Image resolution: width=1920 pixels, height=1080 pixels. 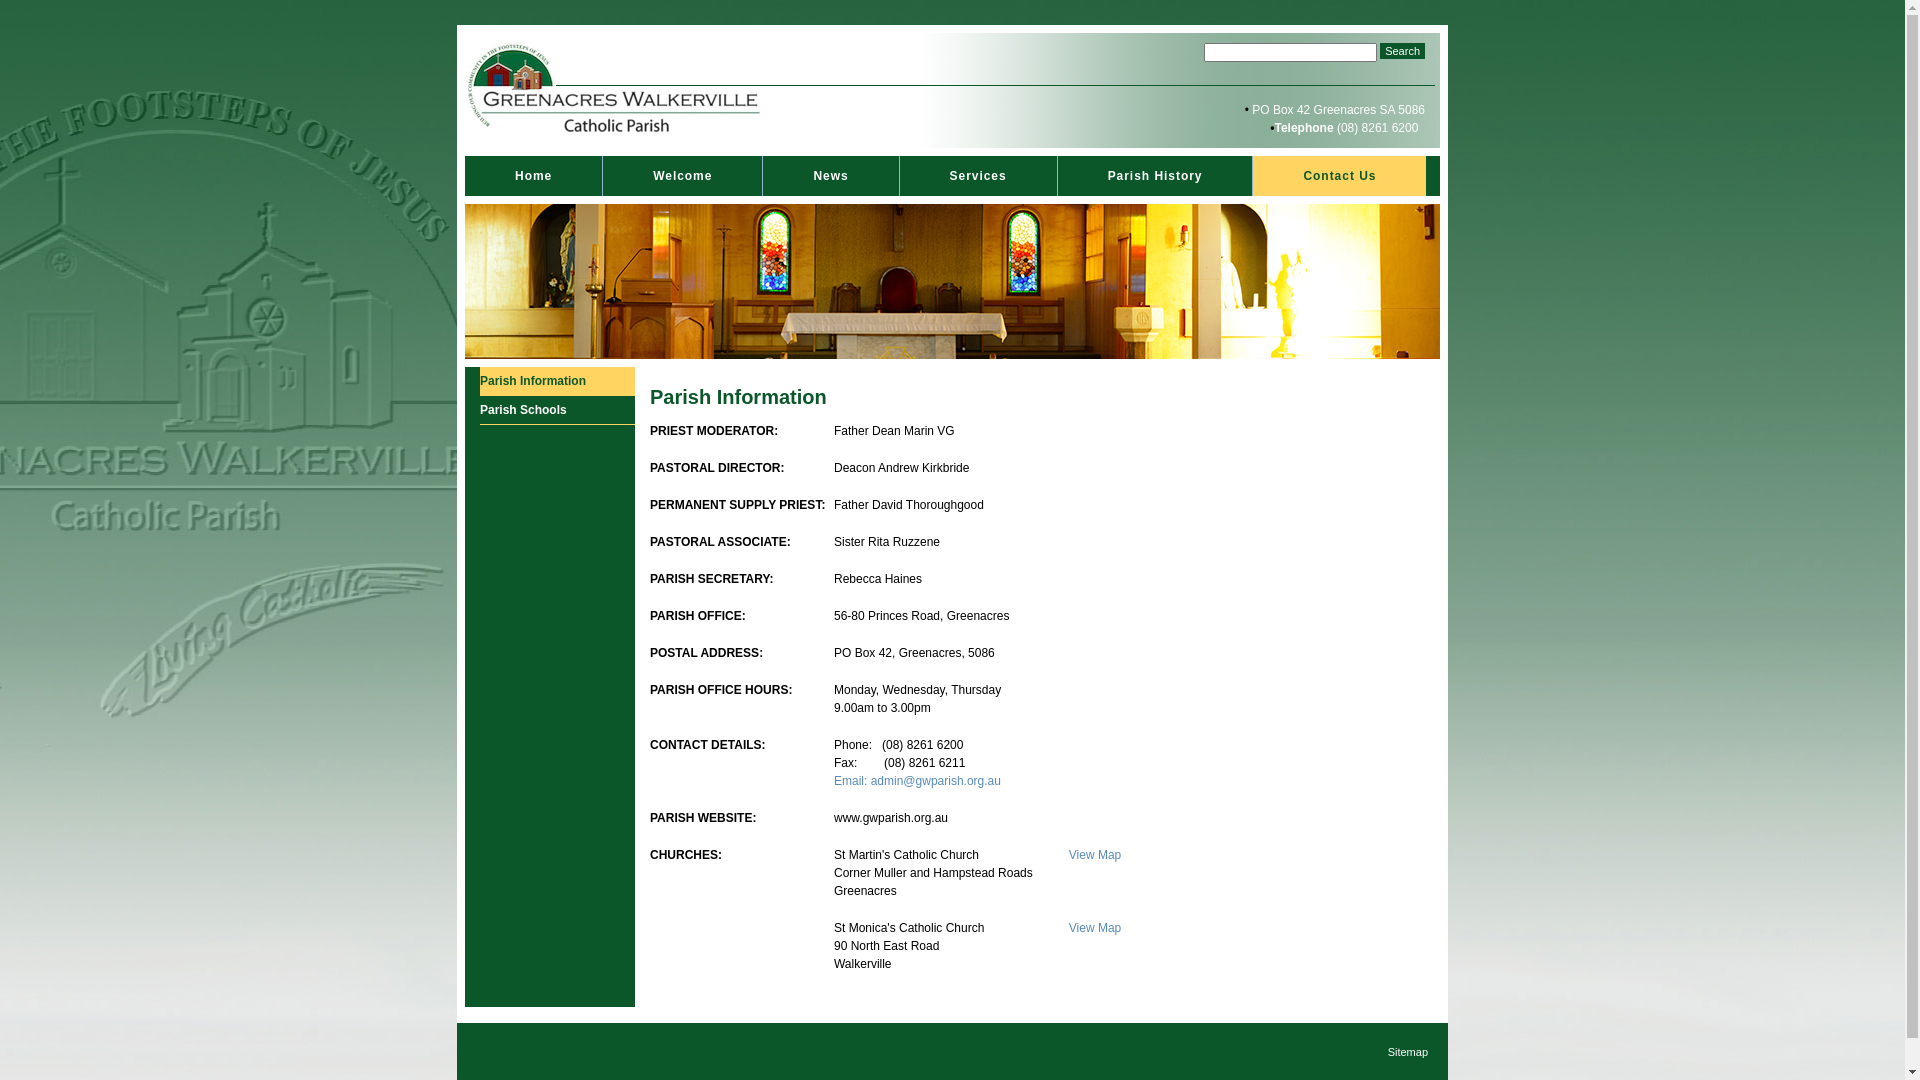 What do you see at coordinates (534, 176) in the screenshot?
I see `Home` at bounding box center [534, 176].